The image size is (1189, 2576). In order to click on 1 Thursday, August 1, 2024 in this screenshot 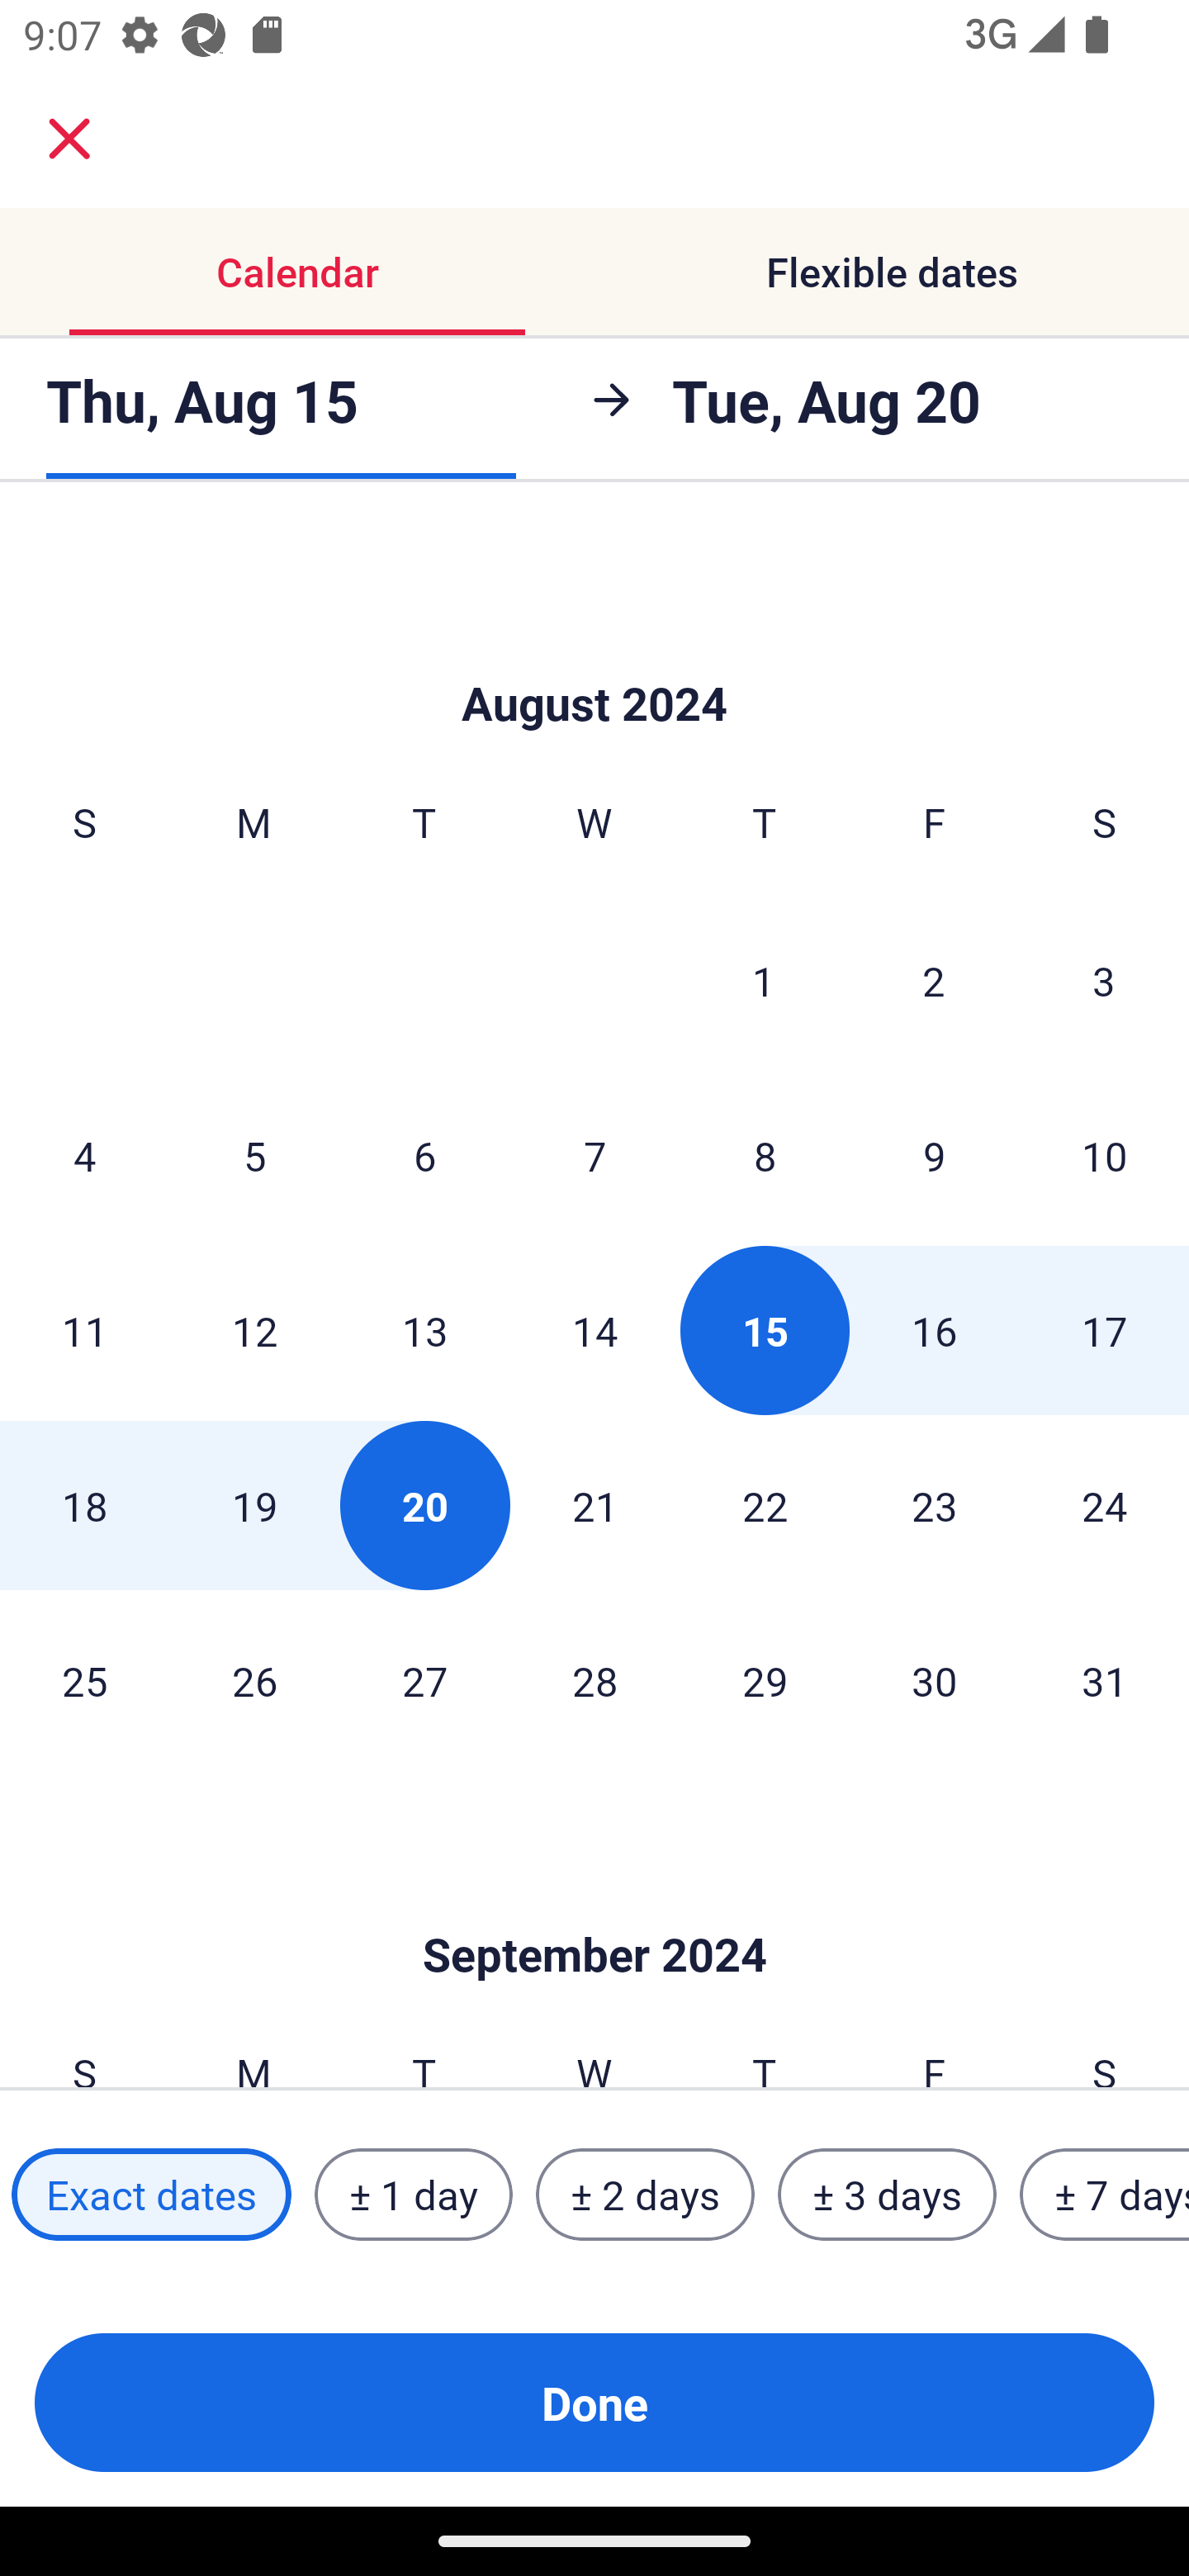, I will do `click(764, 979)`.